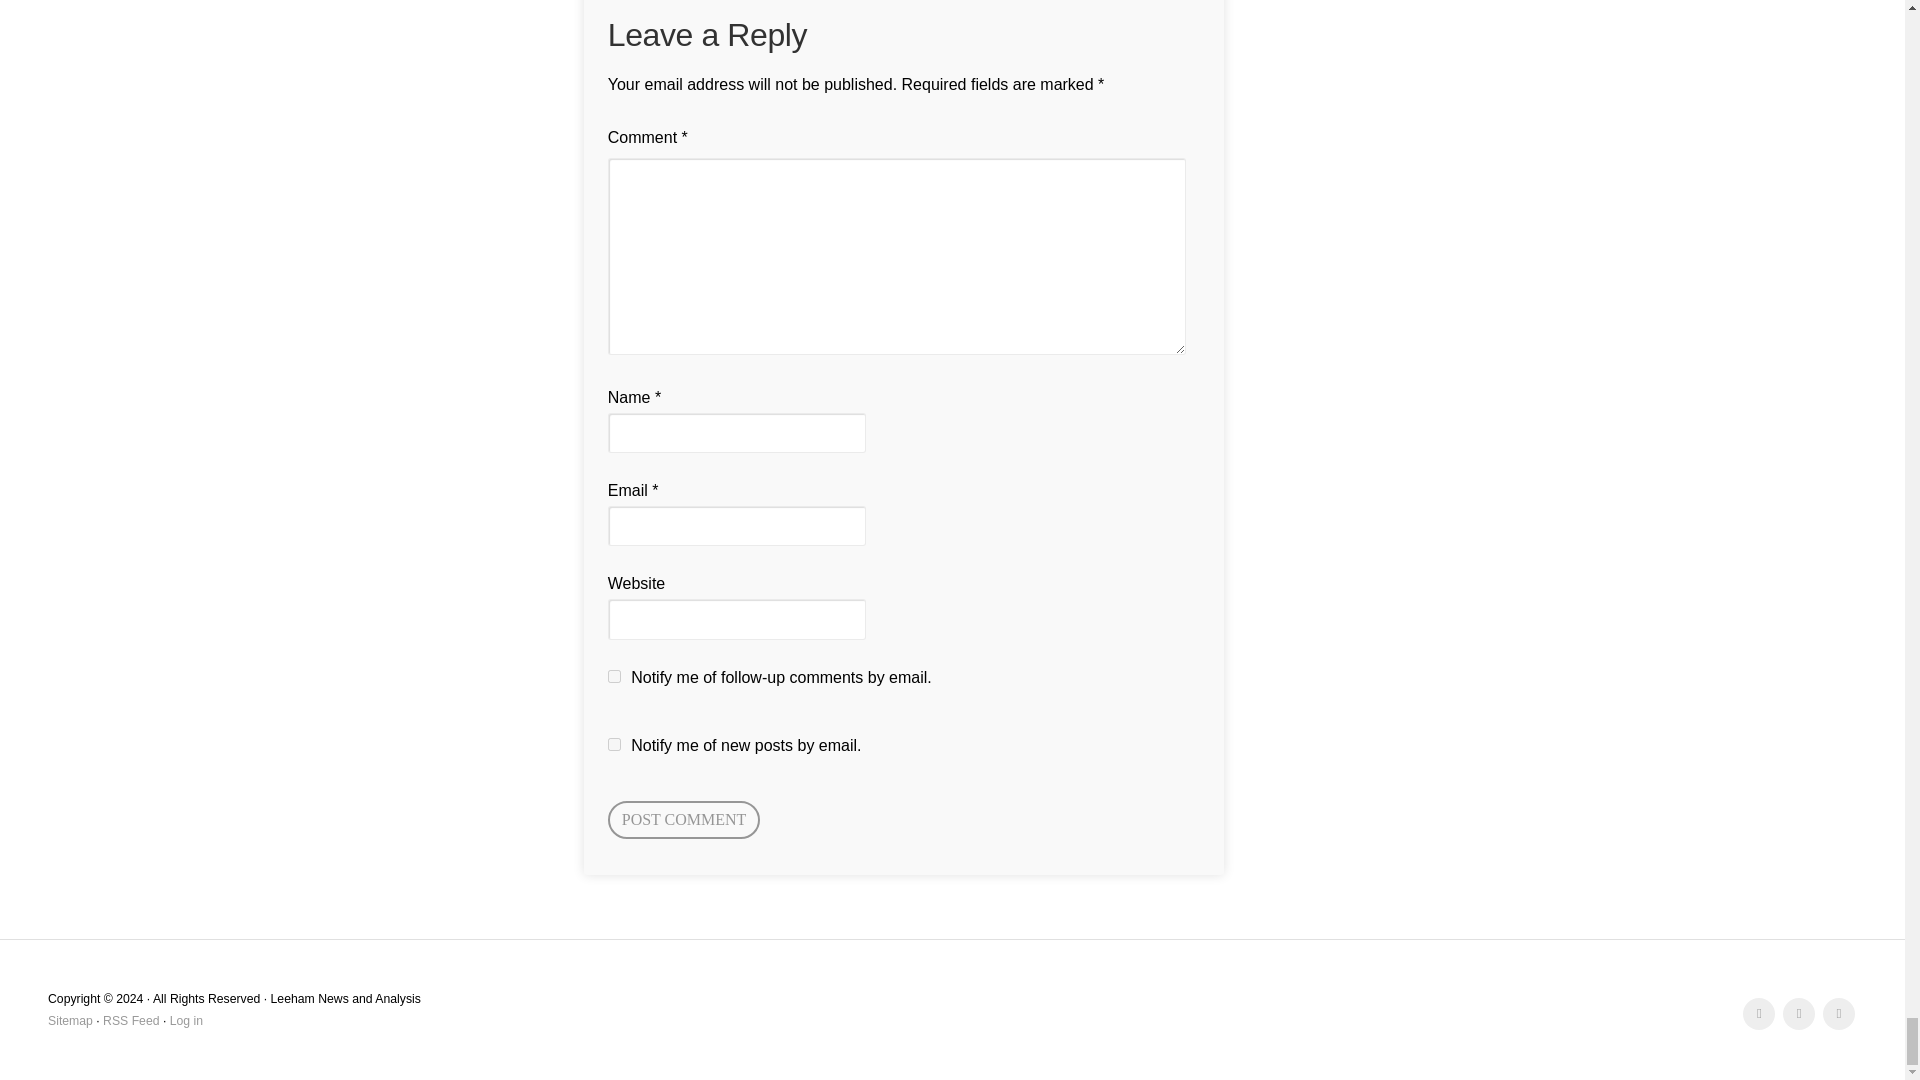  I want to click on subscribe, so click(614, 744).